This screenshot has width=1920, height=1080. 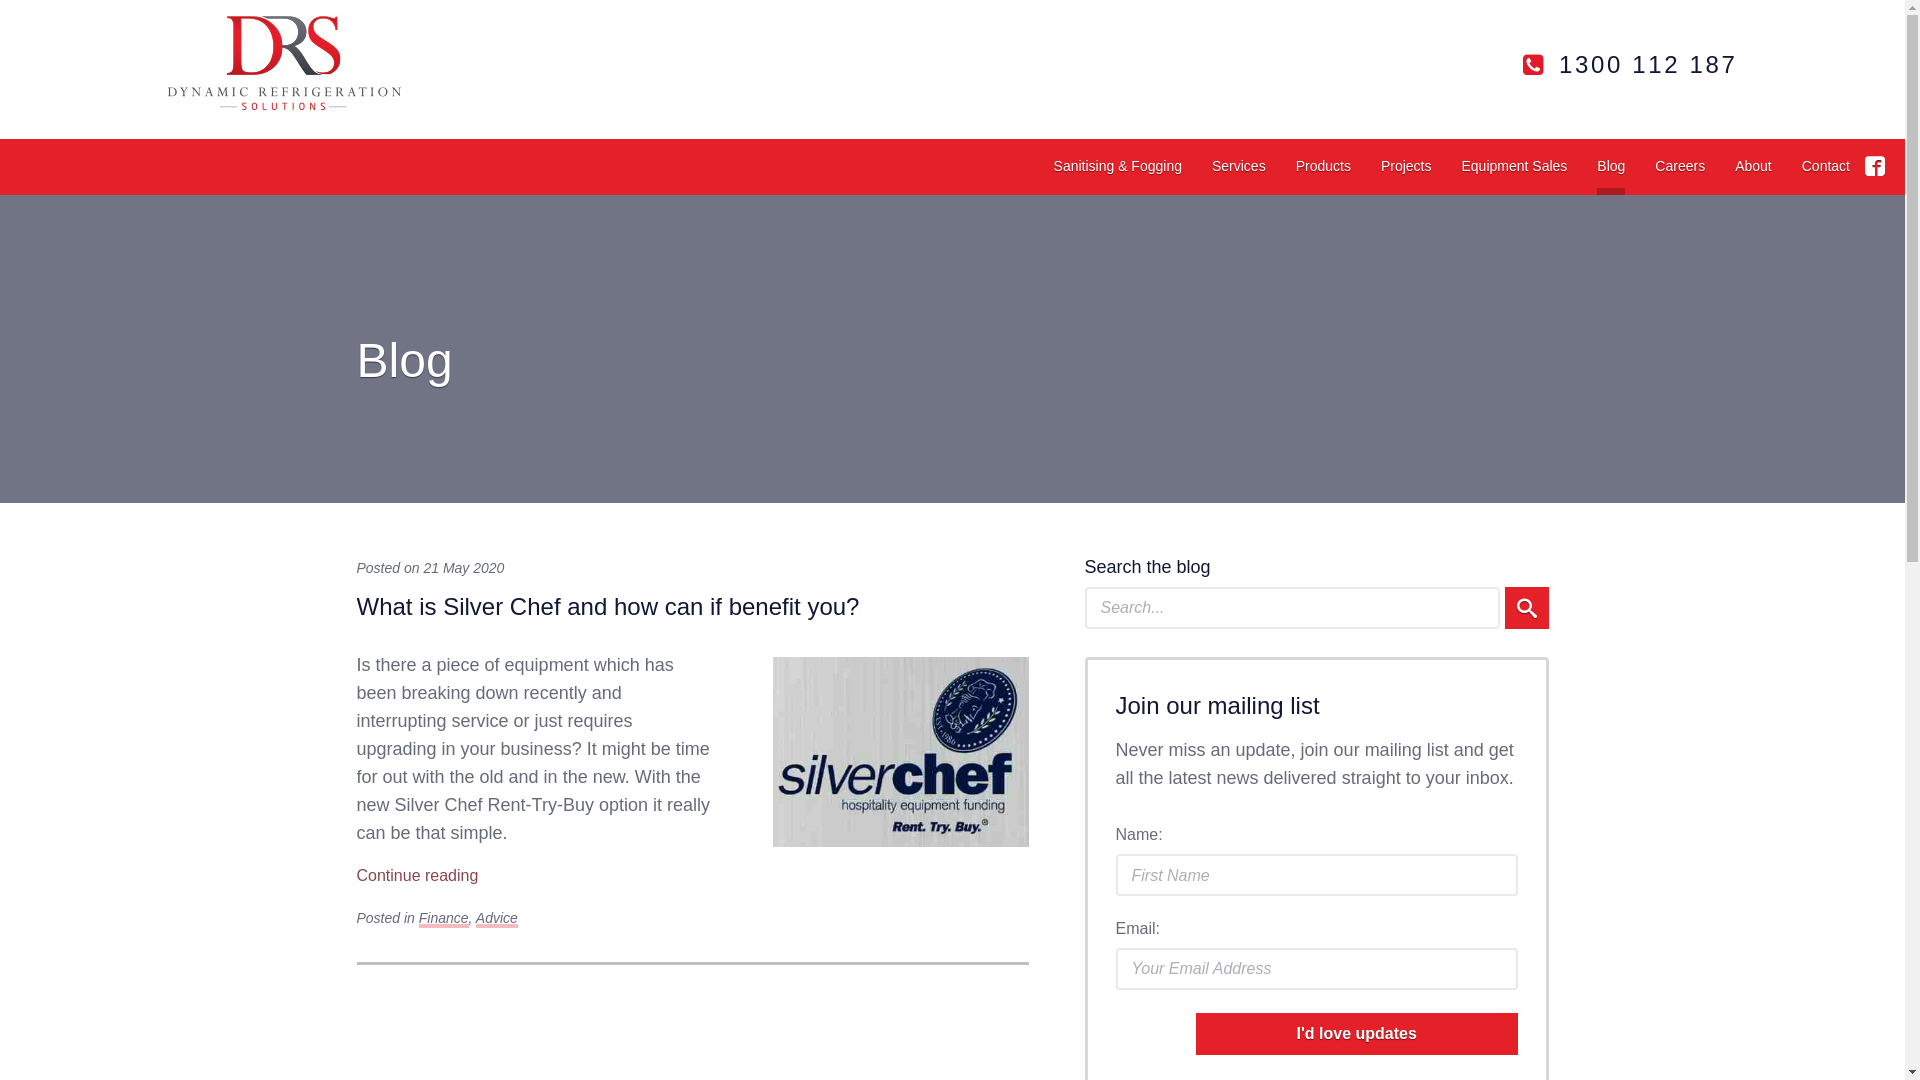 What do you see at coordinates (608, 606) in the screenshot?
I see `What is Silver Chef and how can if benefit you?` at bounding box center [608, 606].